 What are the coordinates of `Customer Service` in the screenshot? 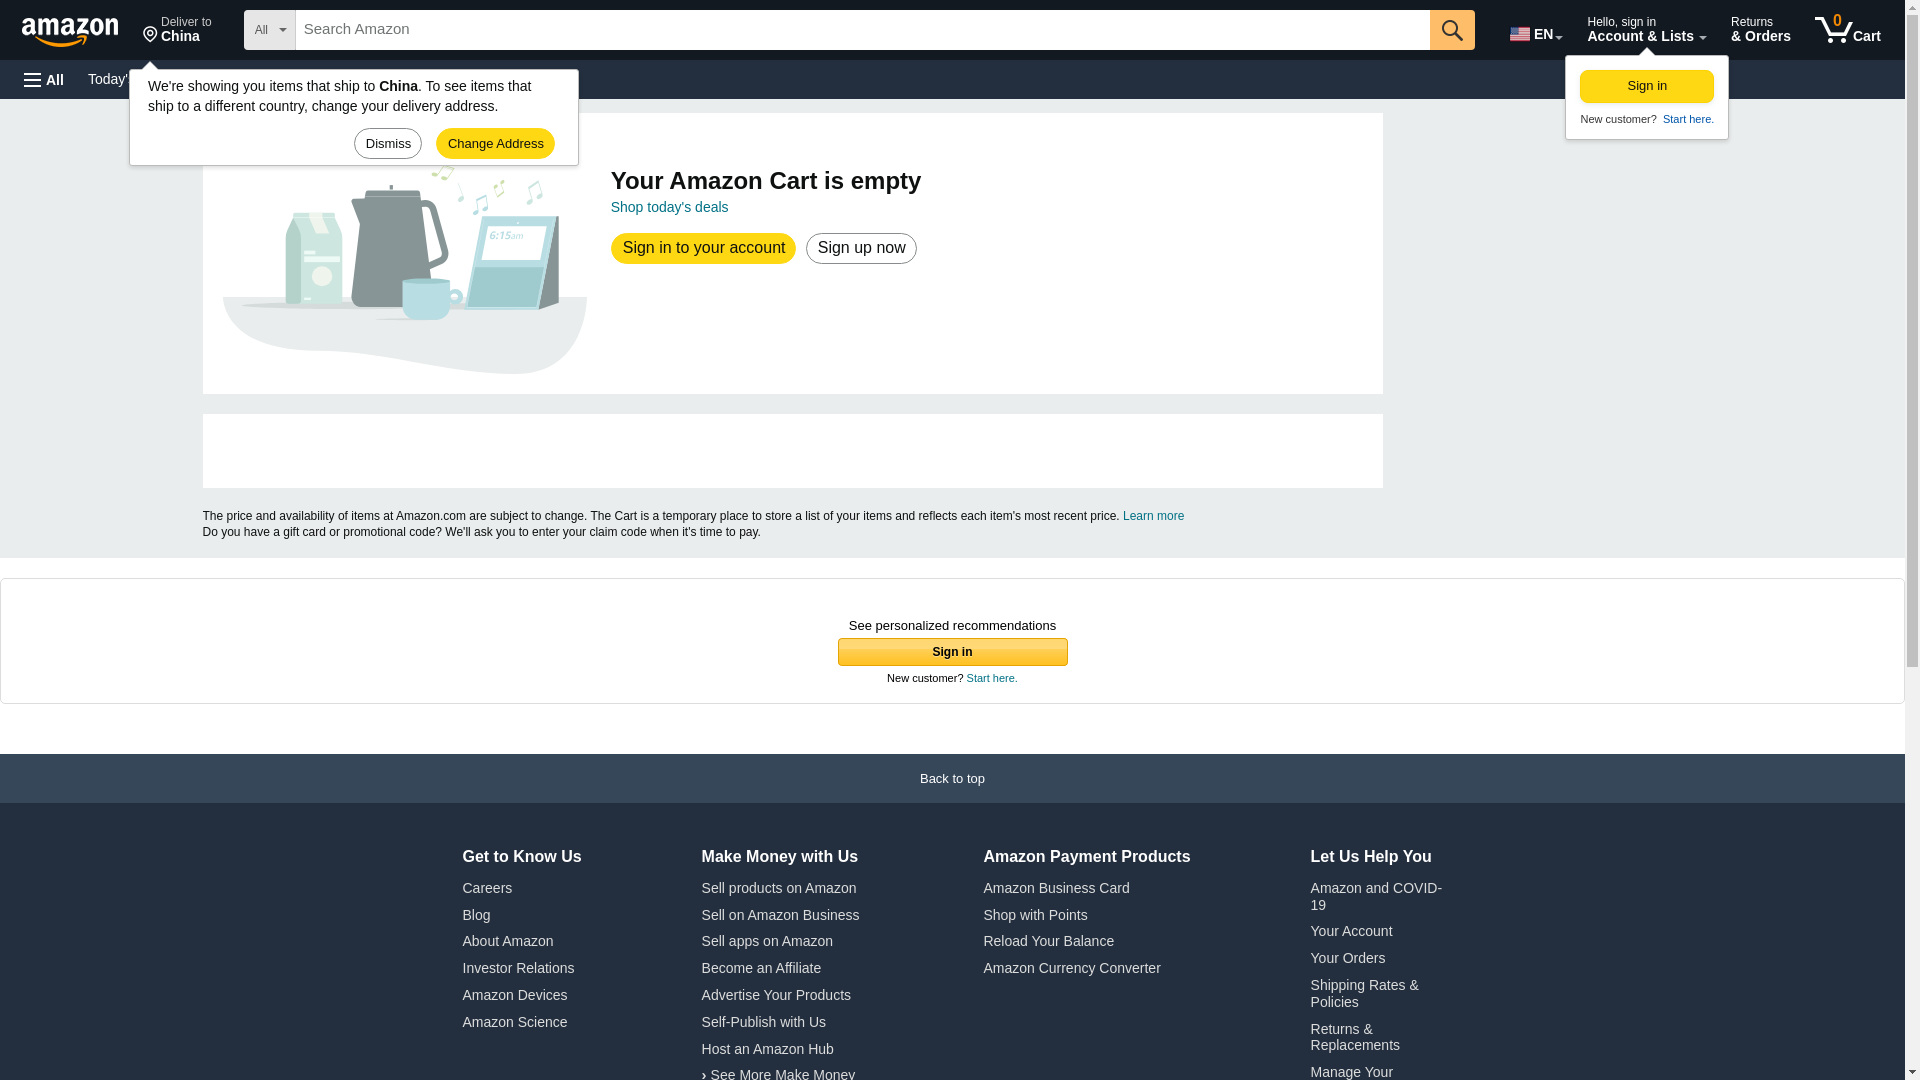 It's located at (254, 78).